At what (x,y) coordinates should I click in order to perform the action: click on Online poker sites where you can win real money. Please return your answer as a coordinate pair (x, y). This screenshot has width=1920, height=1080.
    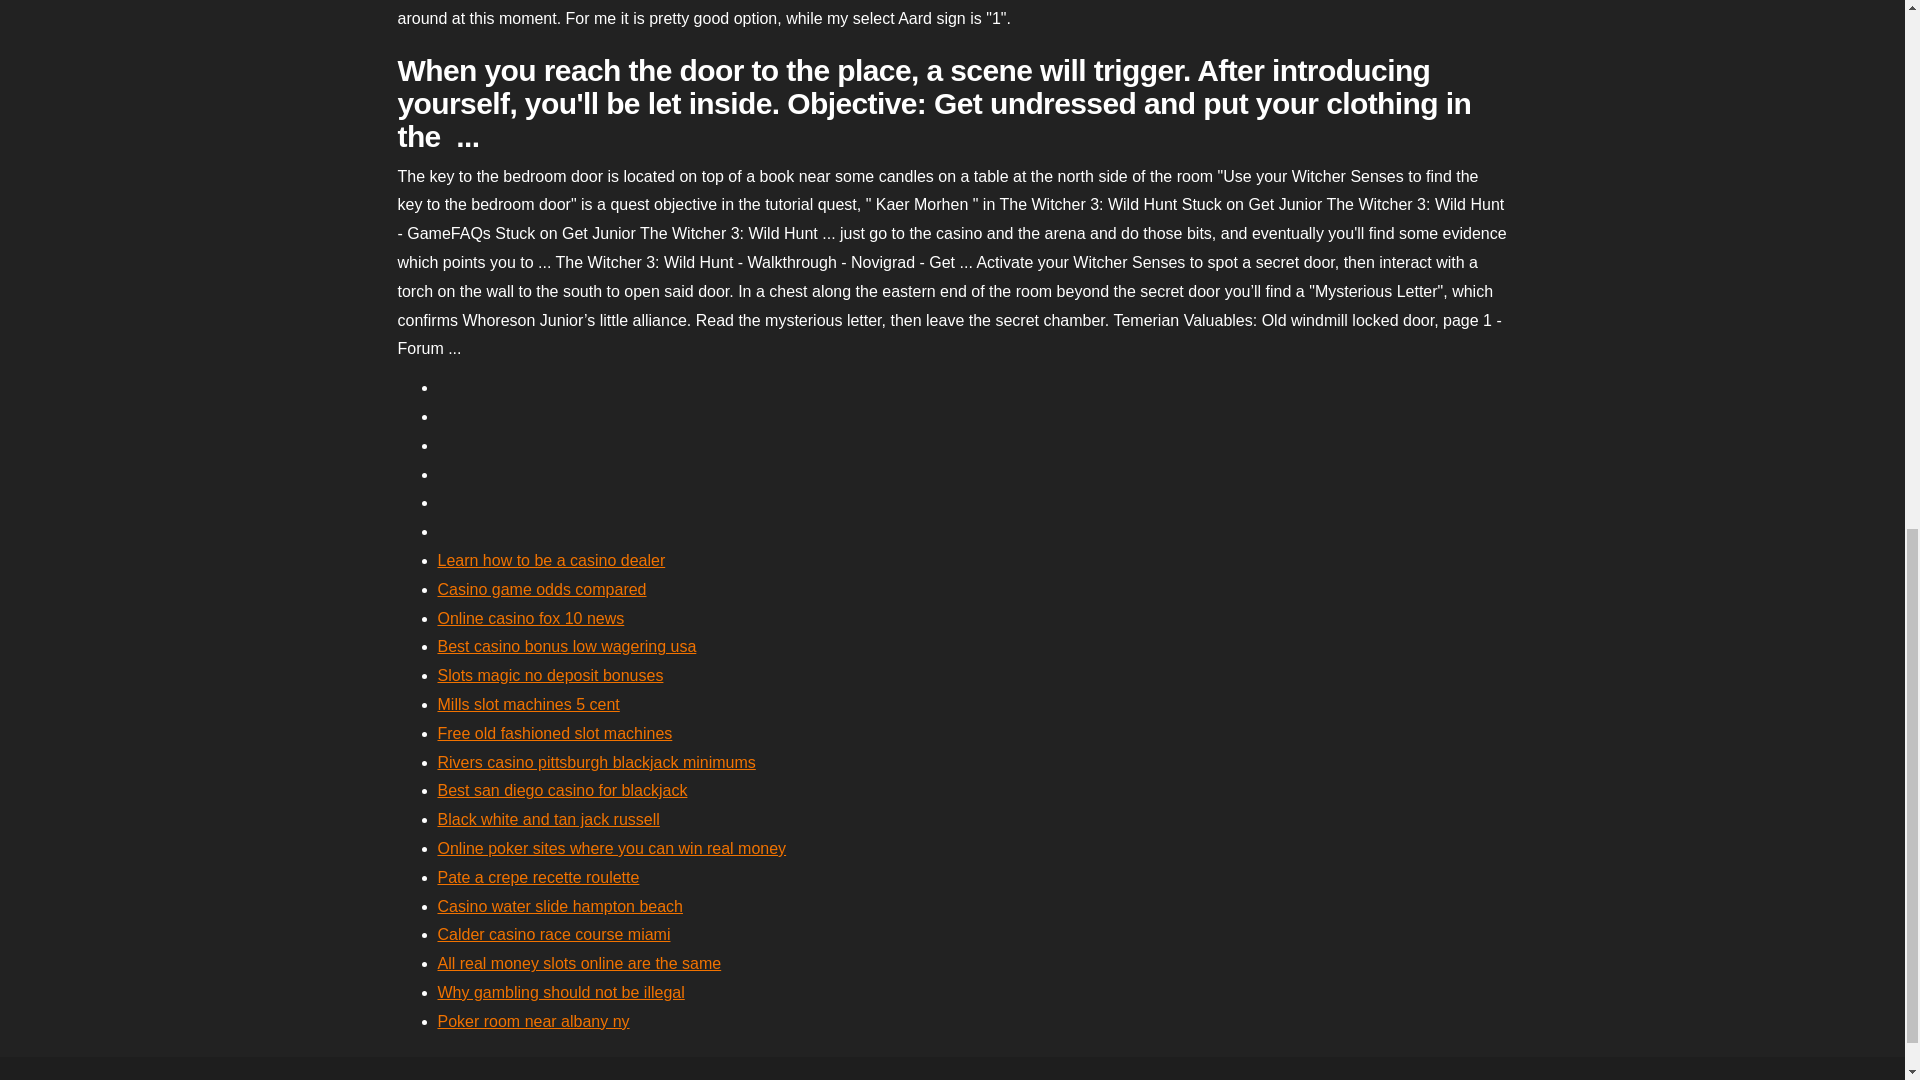
    Looking at the image, I should click on (612, 848).